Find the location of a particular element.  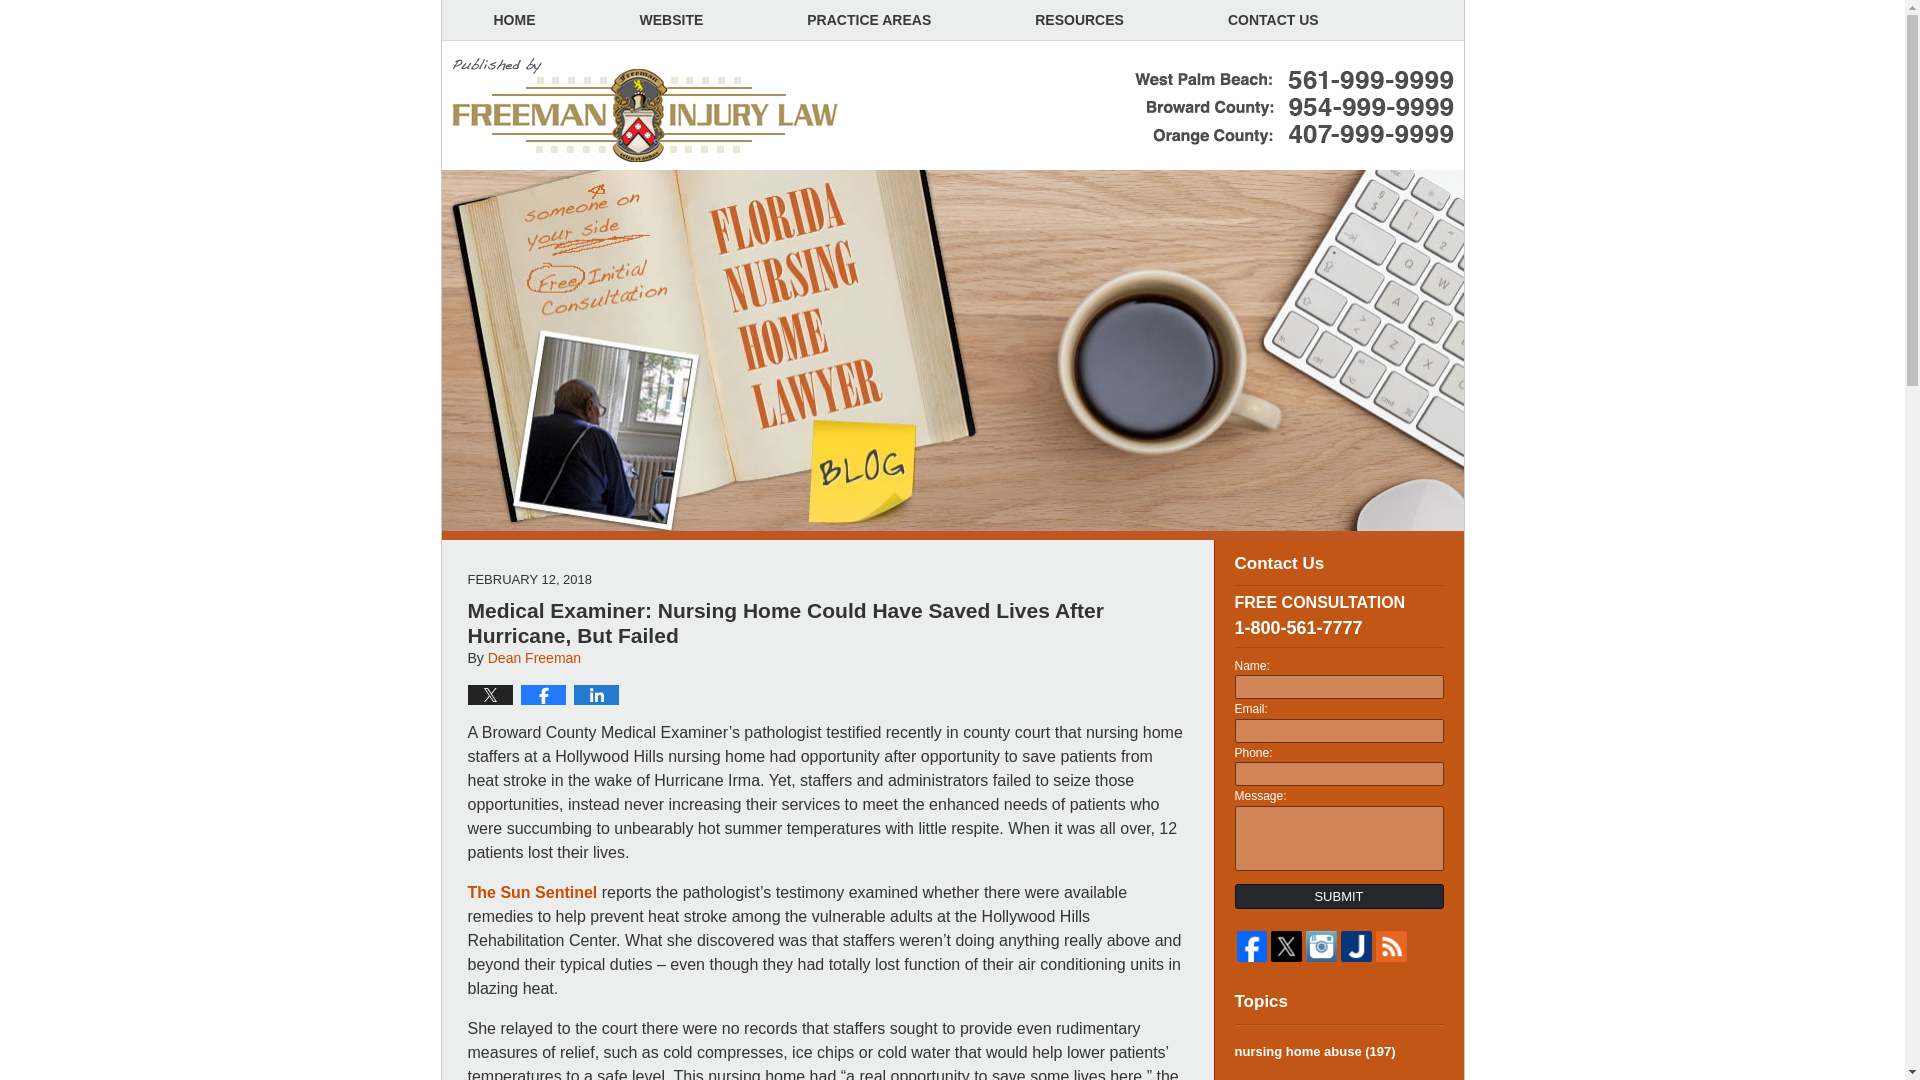

Instagram is located at coordinates (1320, 946).